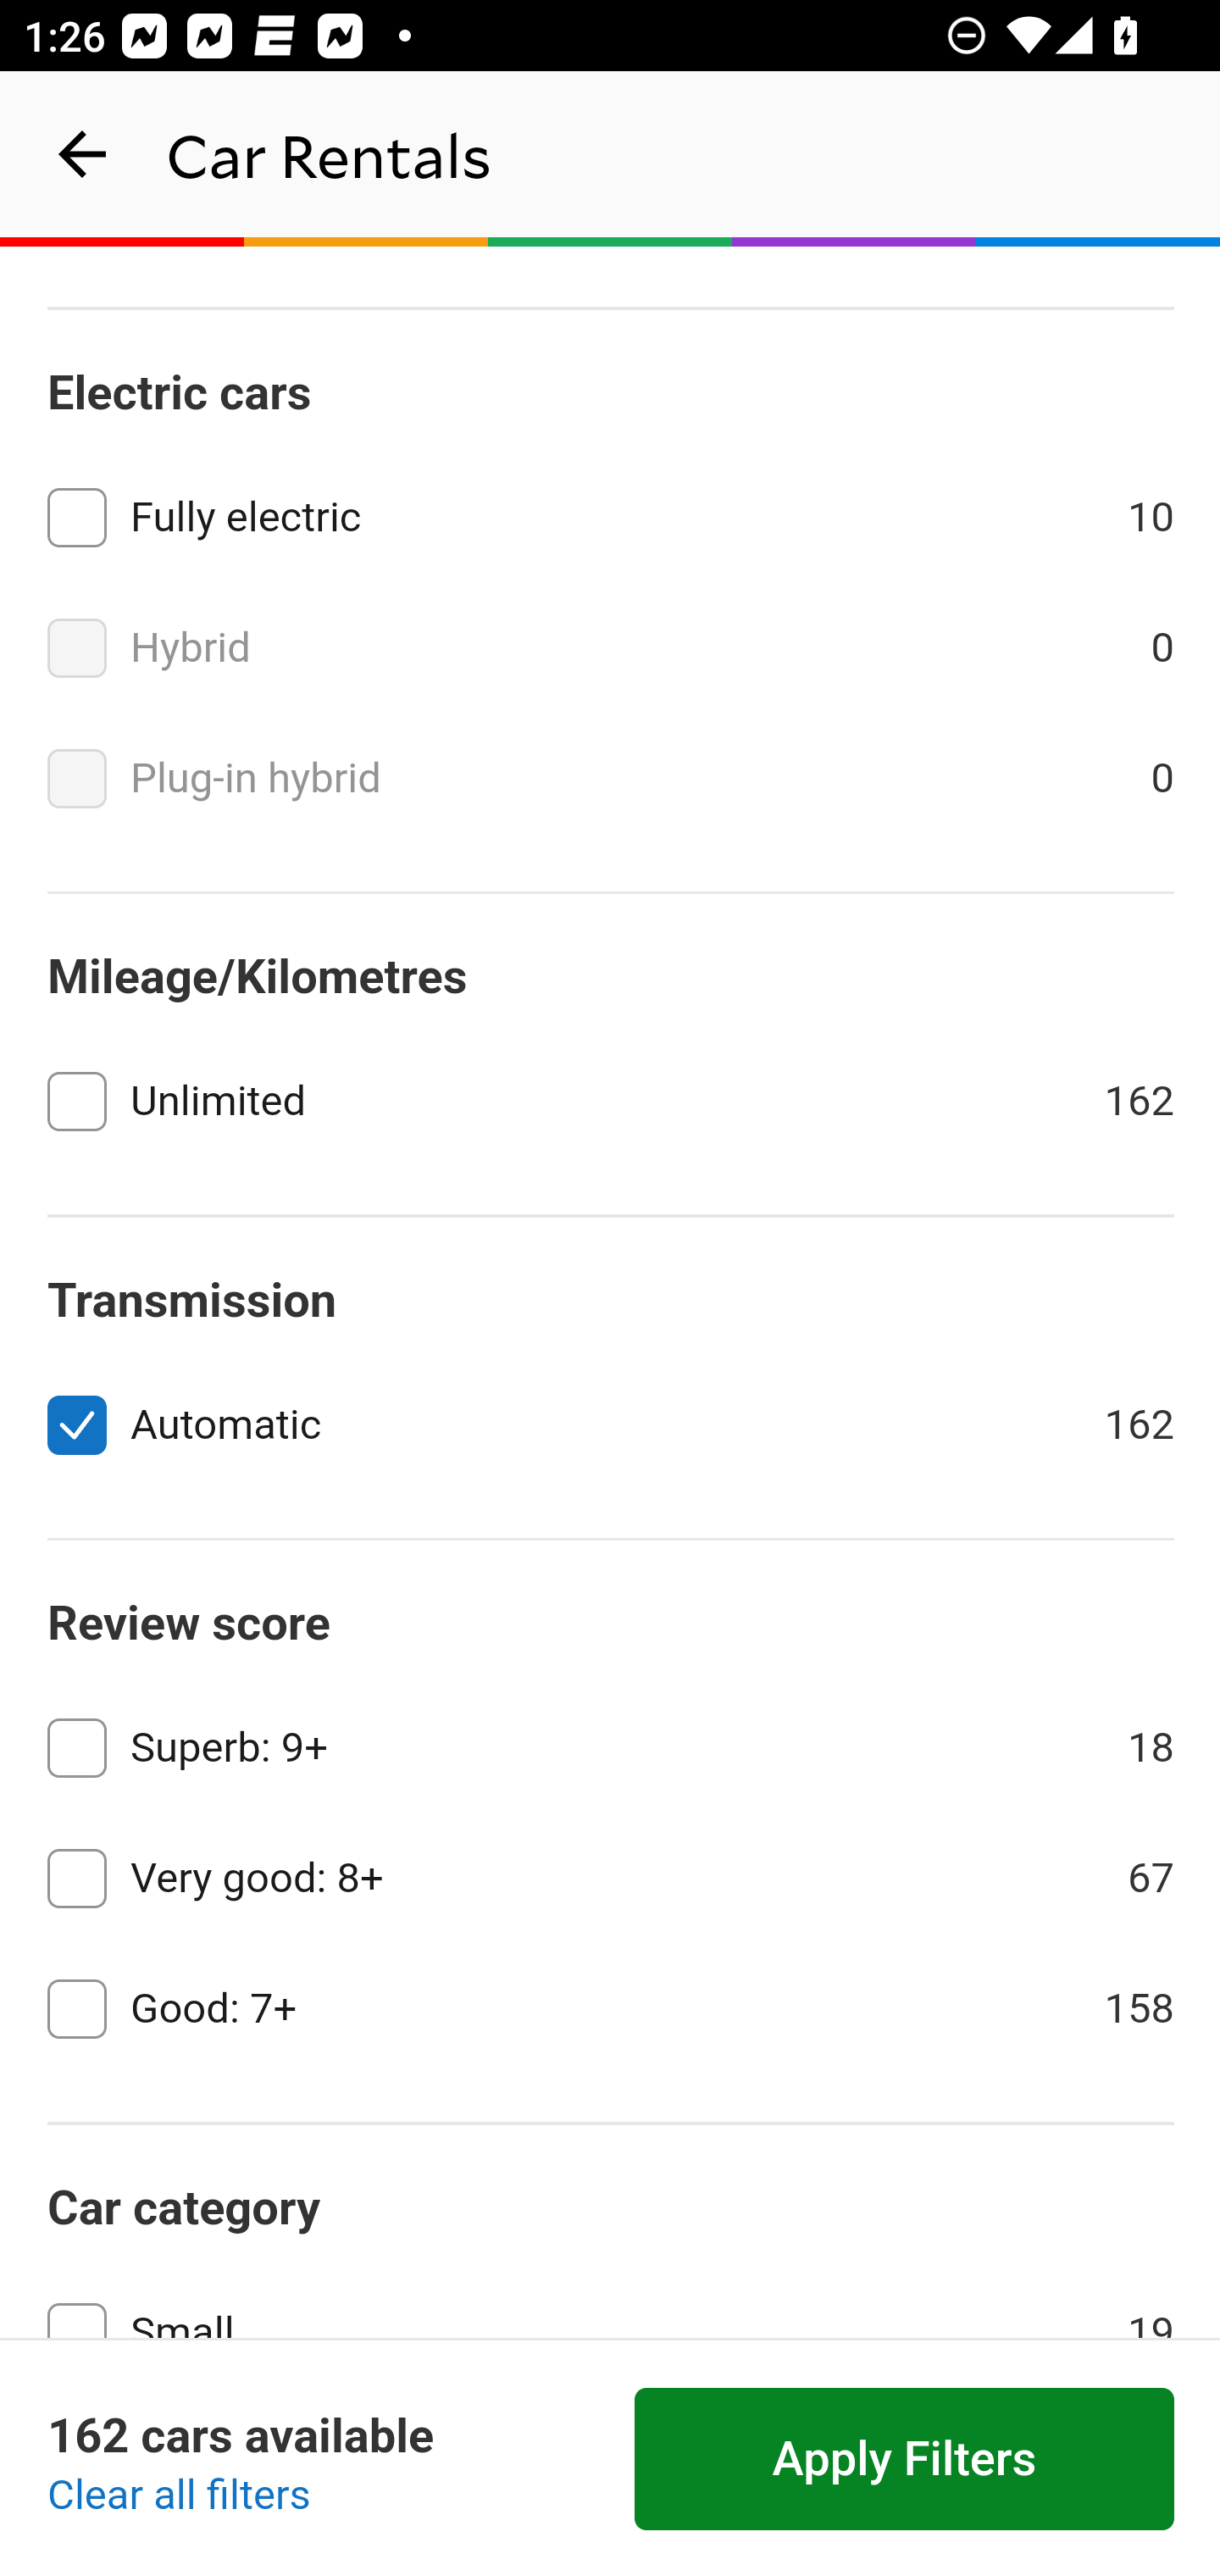  What do you see at coordinates (83, 154) in the screenshot?
I see `navigation_button` at bounding box center [83, 154].